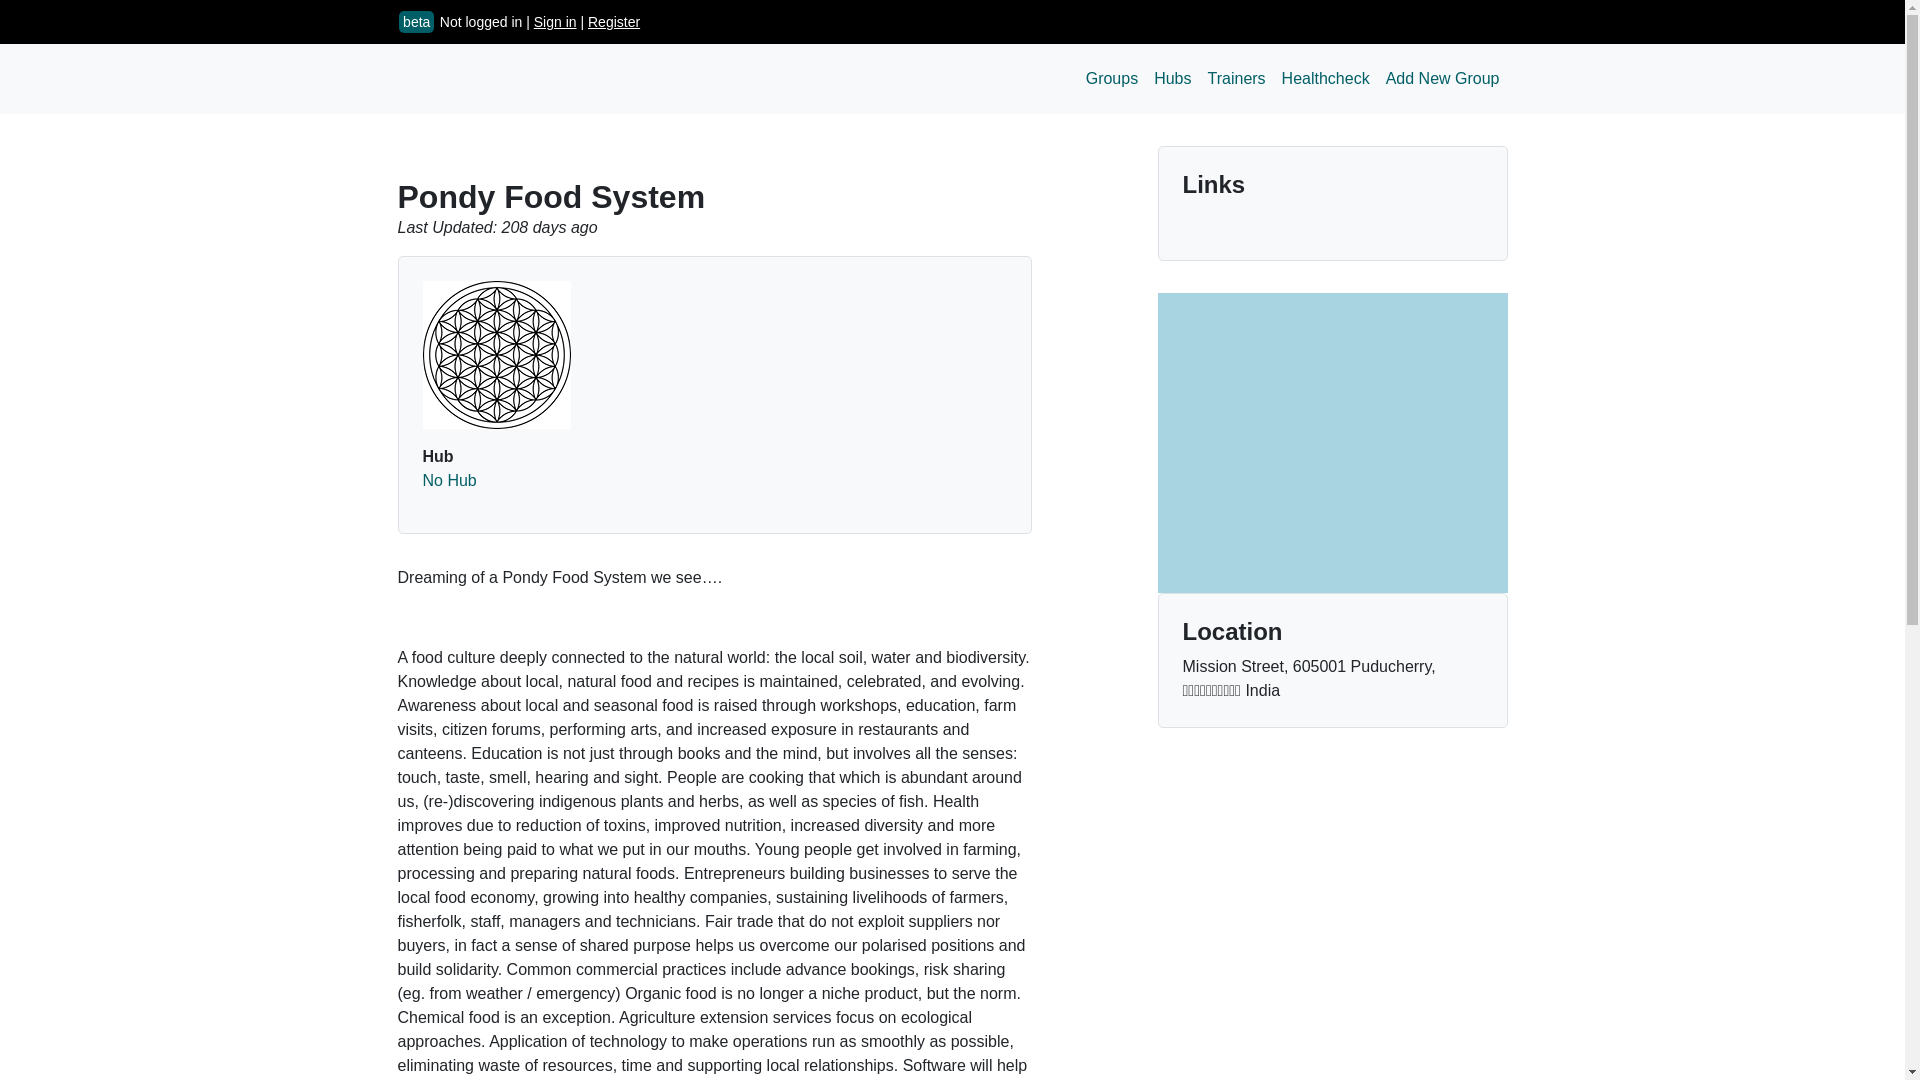 Image resolution: width=1920 pixels, height=1080 pixels. What do you see at coordinates (1172, 79) in the screenshot?
I see `Hubs` at bounding box center [1172, 79].